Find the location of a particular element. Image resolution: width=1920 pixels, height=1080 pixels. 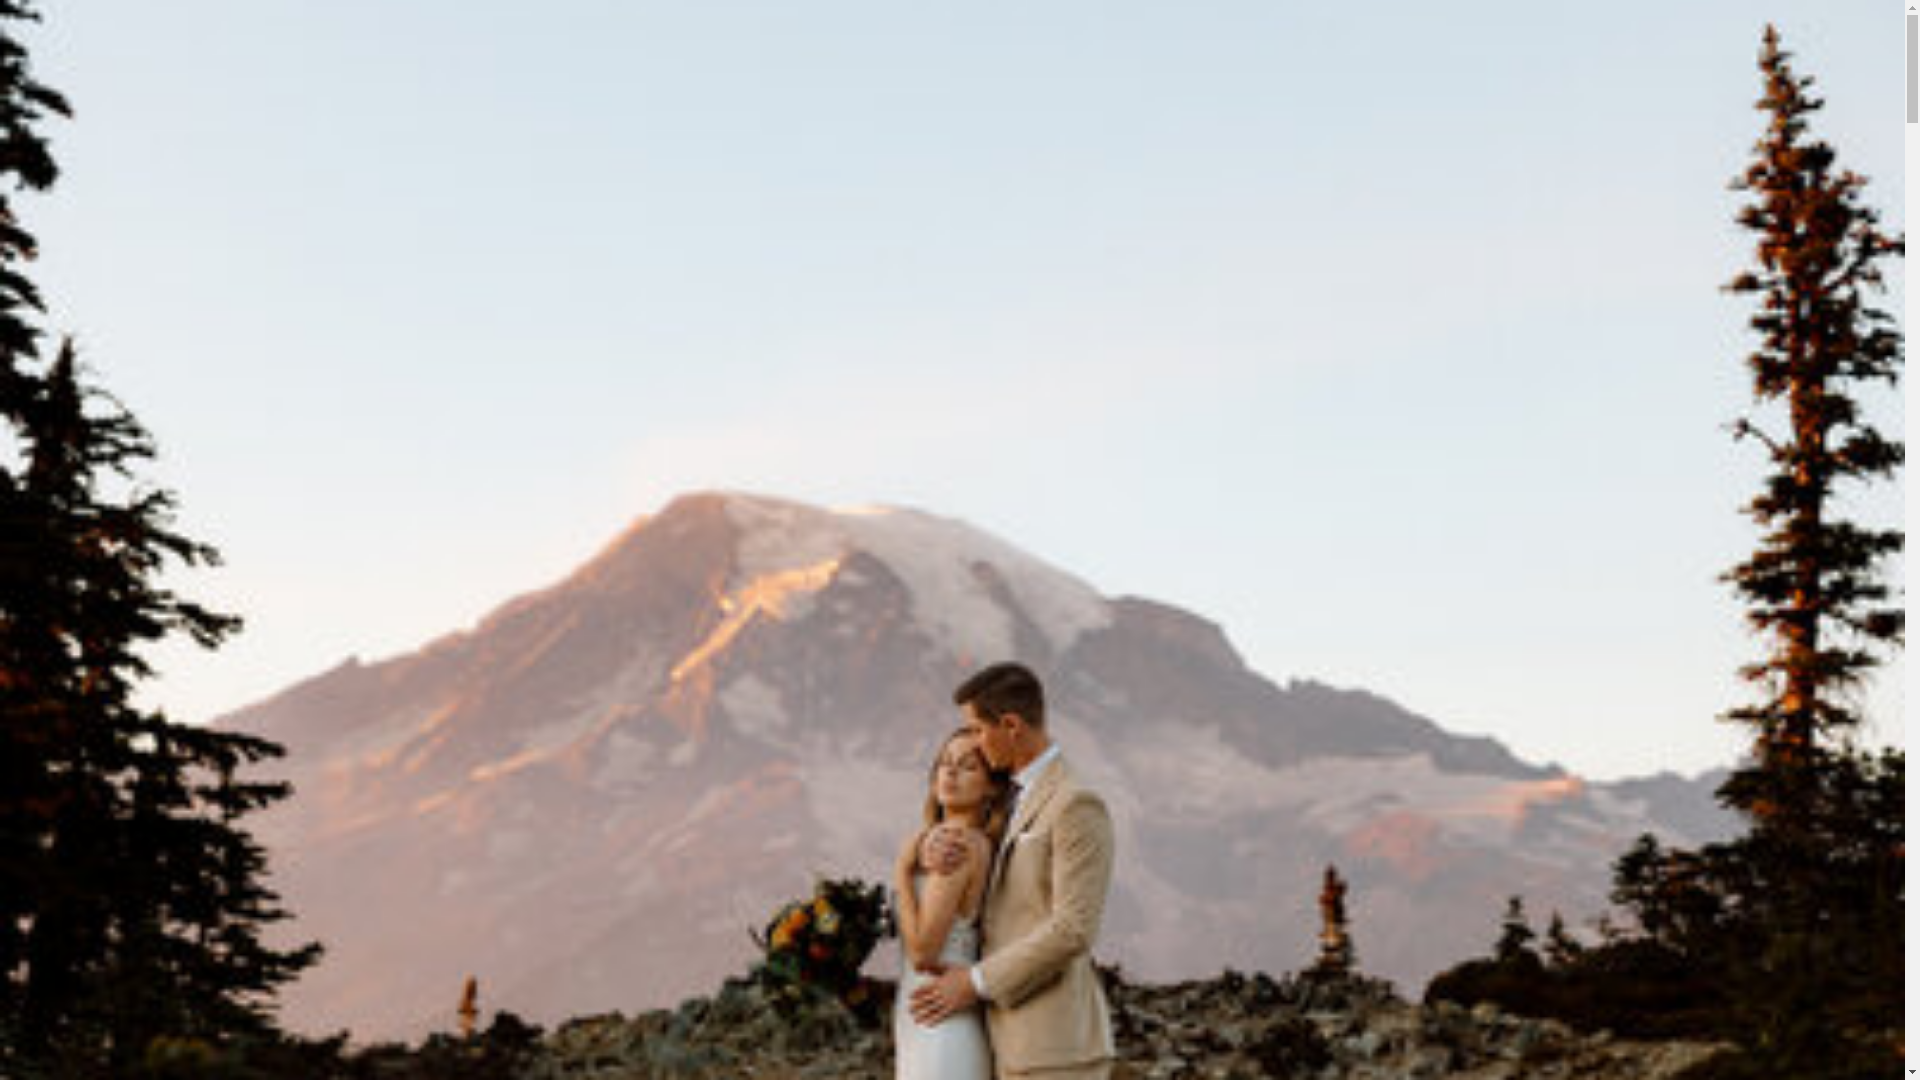

CONTACT is located at coordinates (607, 112).